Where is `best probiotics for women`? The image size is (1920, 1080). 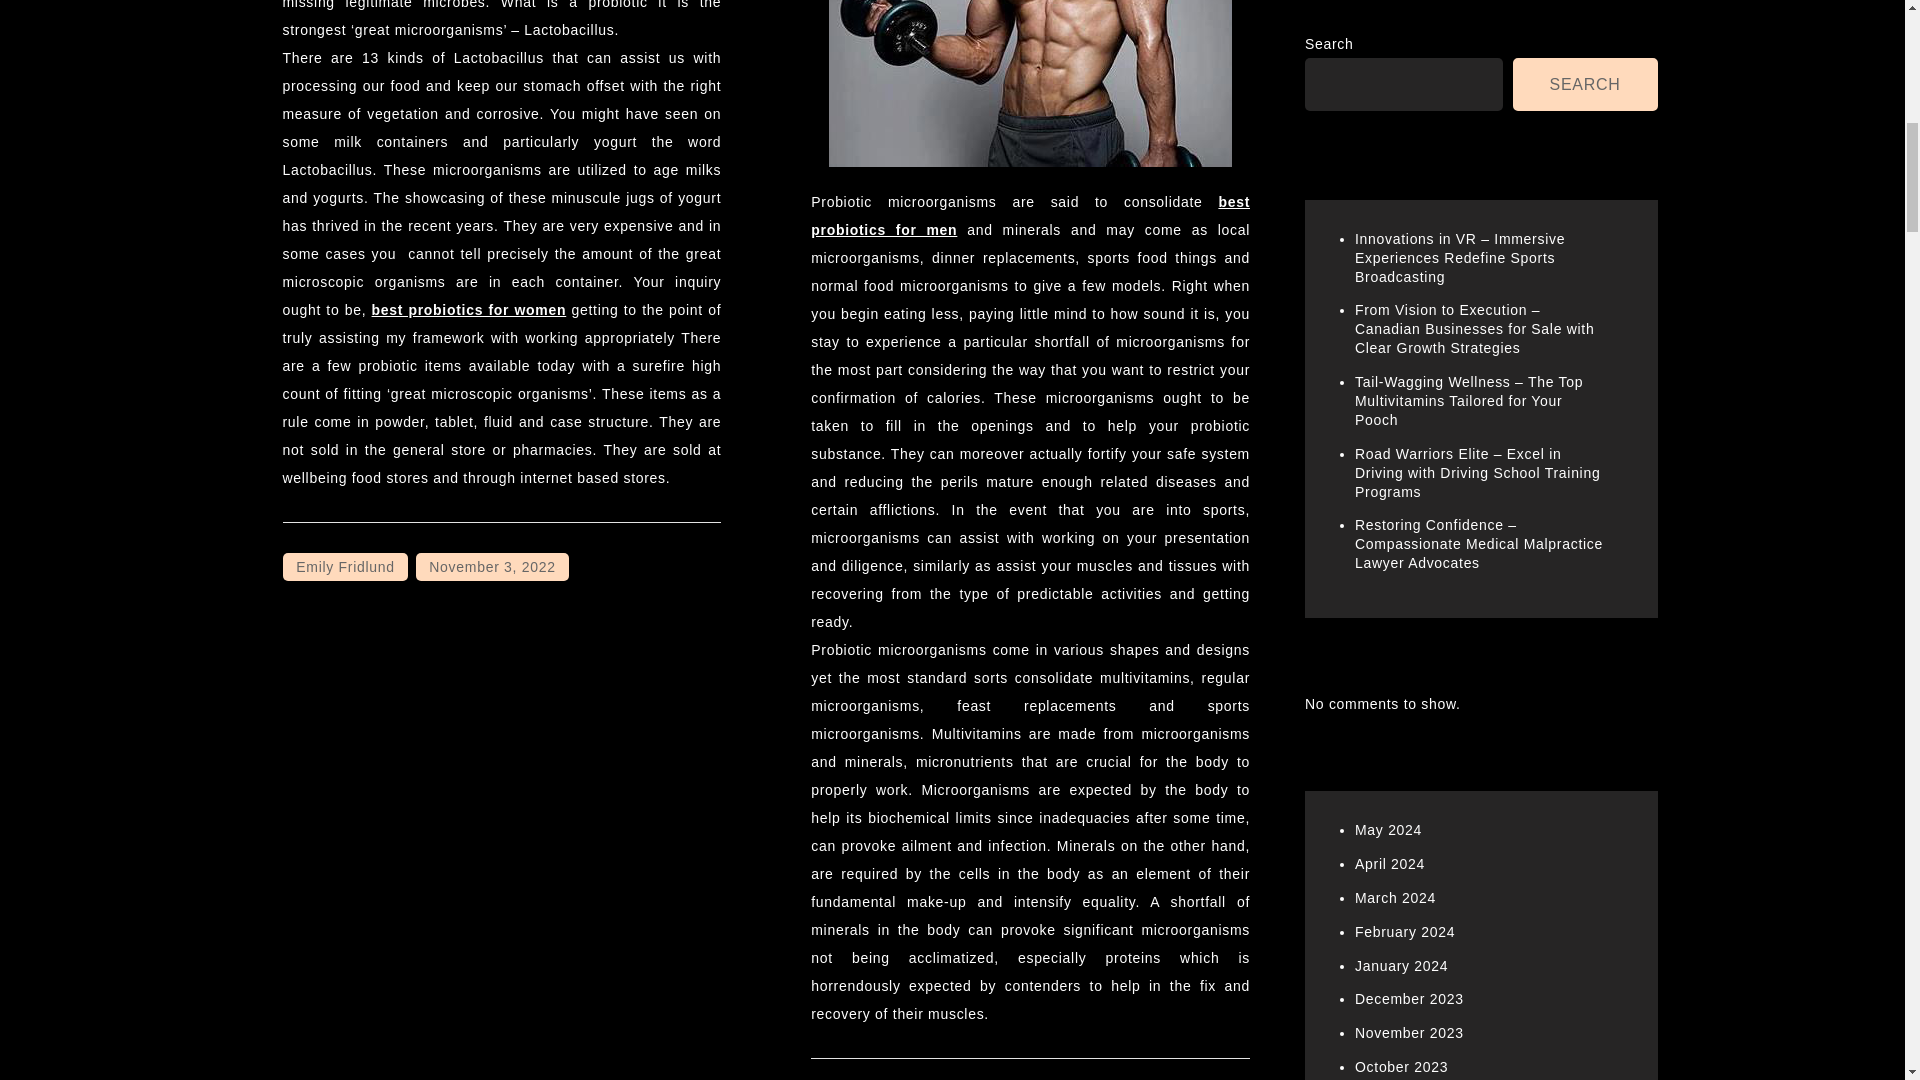 best probiotics for women is located at coordinates (469, 310).